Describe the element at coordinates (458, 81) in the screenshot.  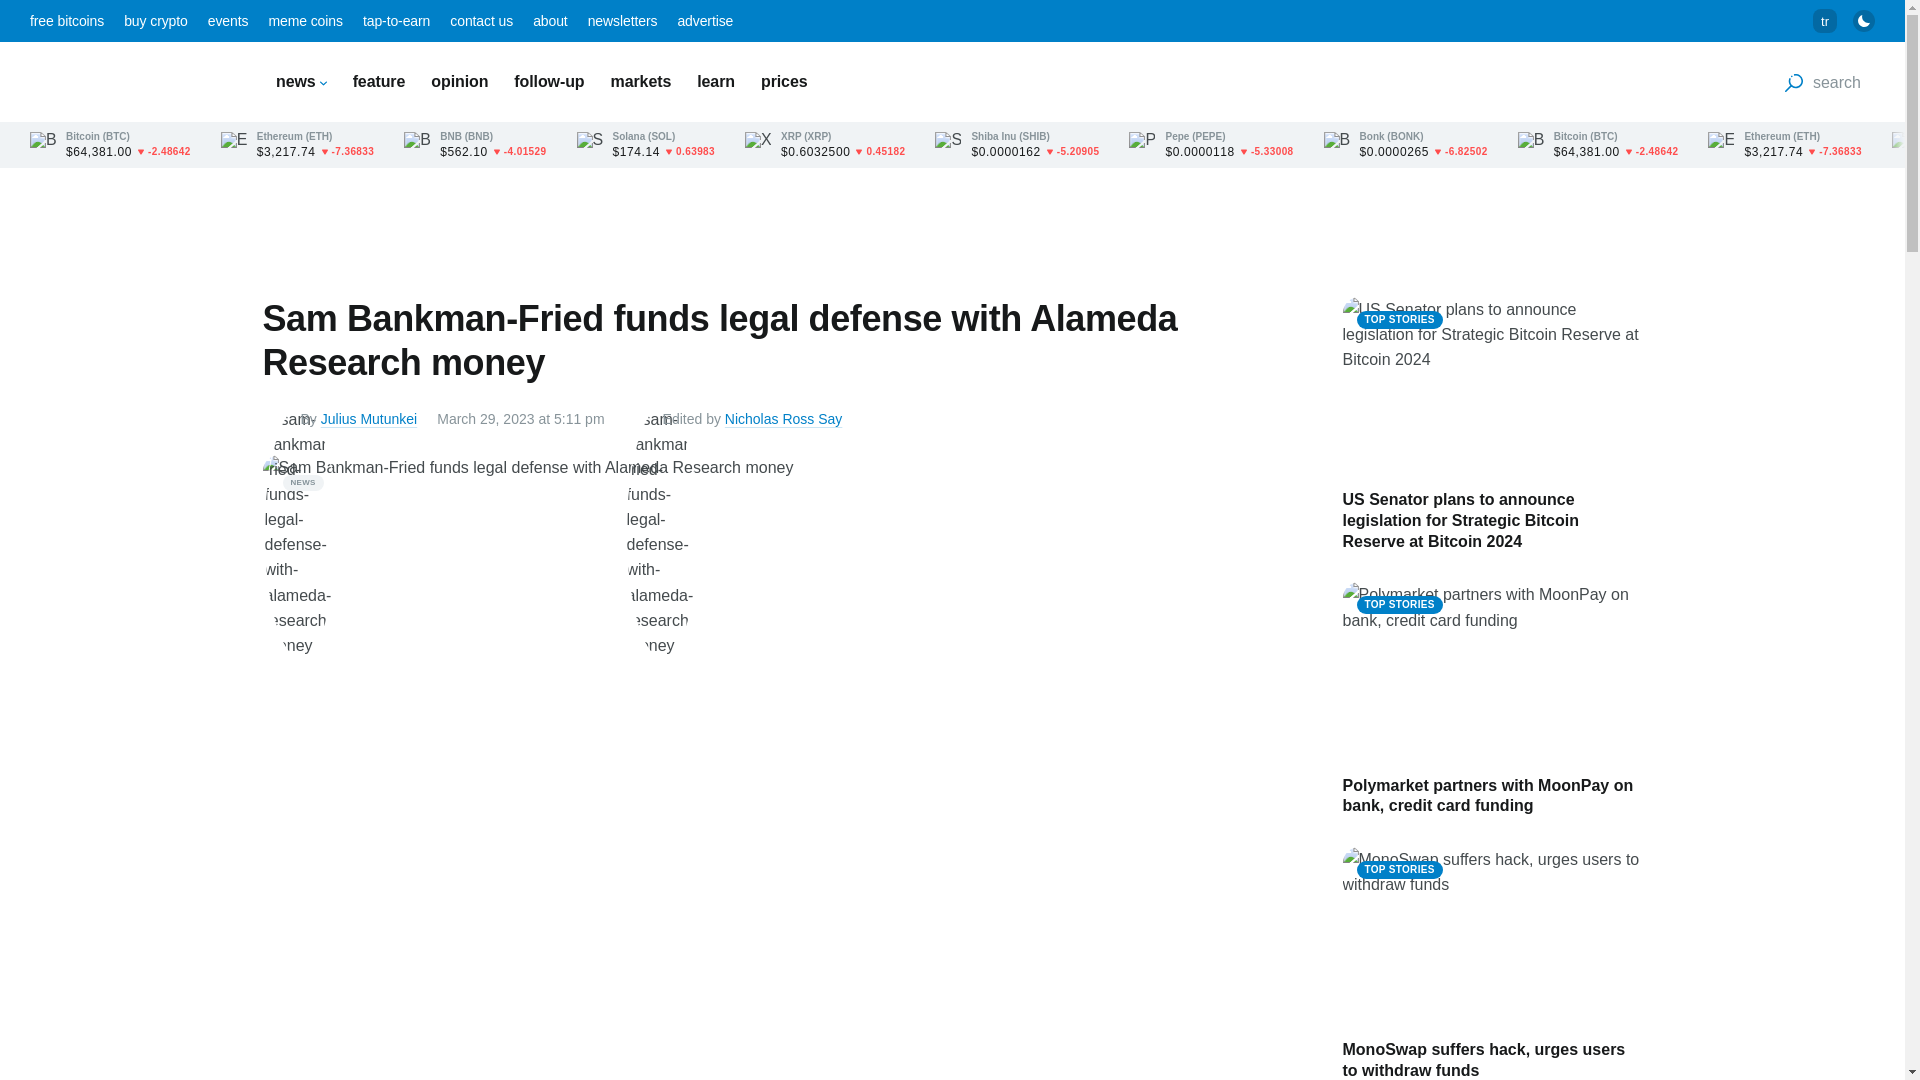
I see `opinion` at that location.